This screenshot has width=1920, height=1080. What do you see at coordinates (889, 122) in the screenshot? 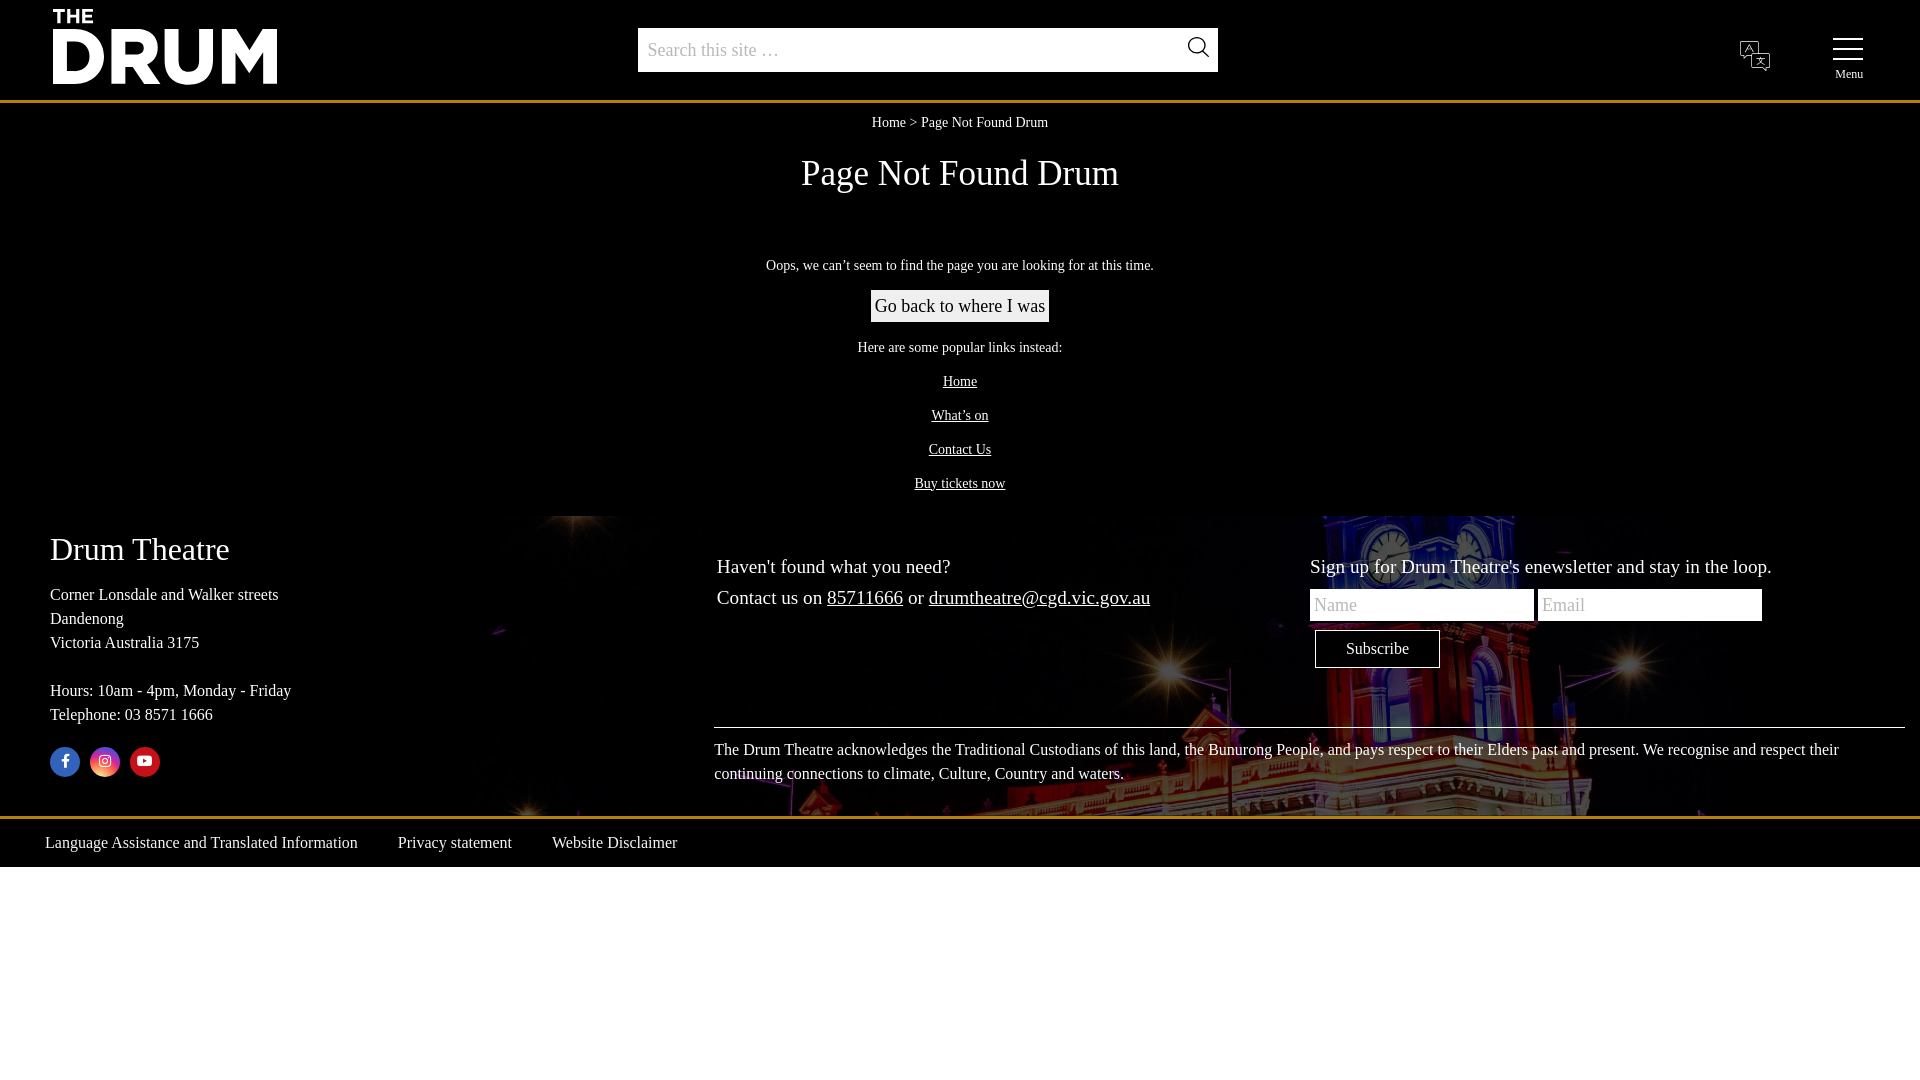
I see `Home` at bounding box center [889, 122].